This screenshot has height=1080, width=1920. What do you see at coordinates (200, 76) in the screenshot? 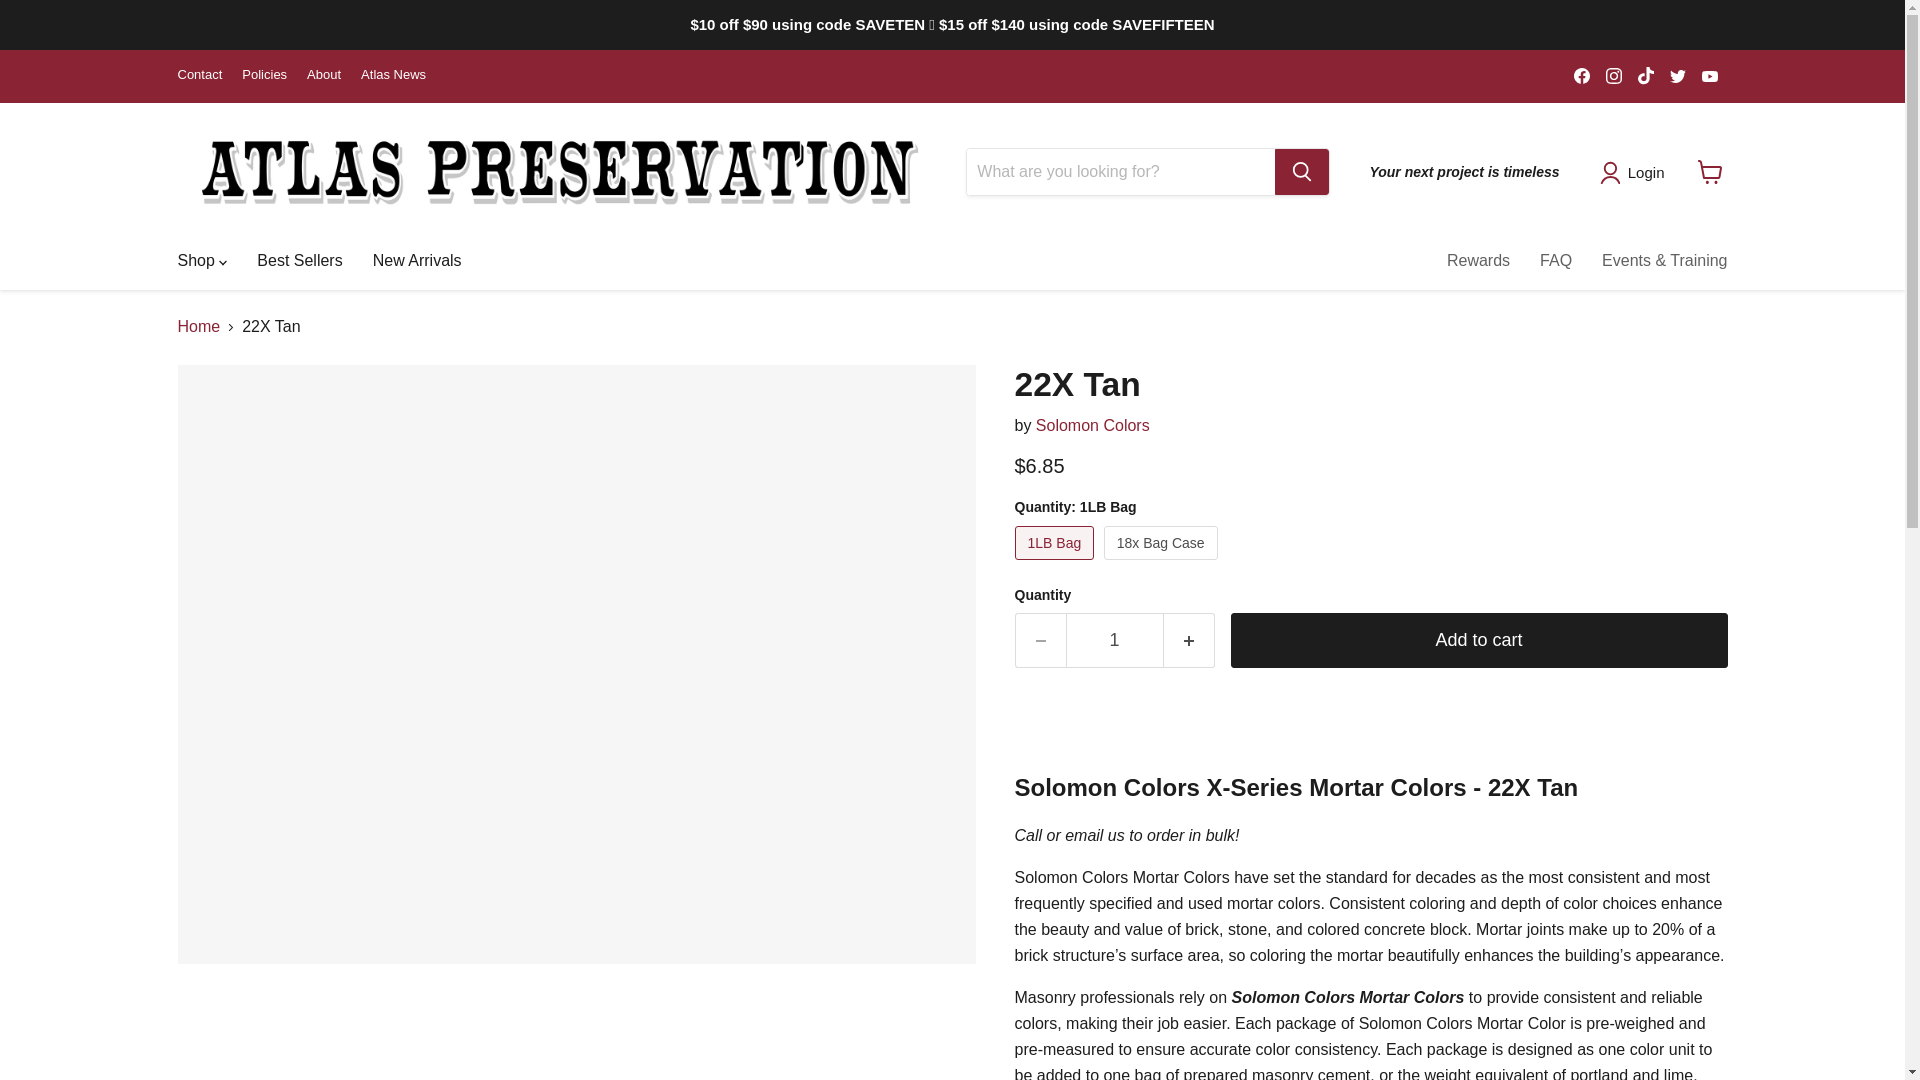
I see `Contact` at bounding box center [200, 76].